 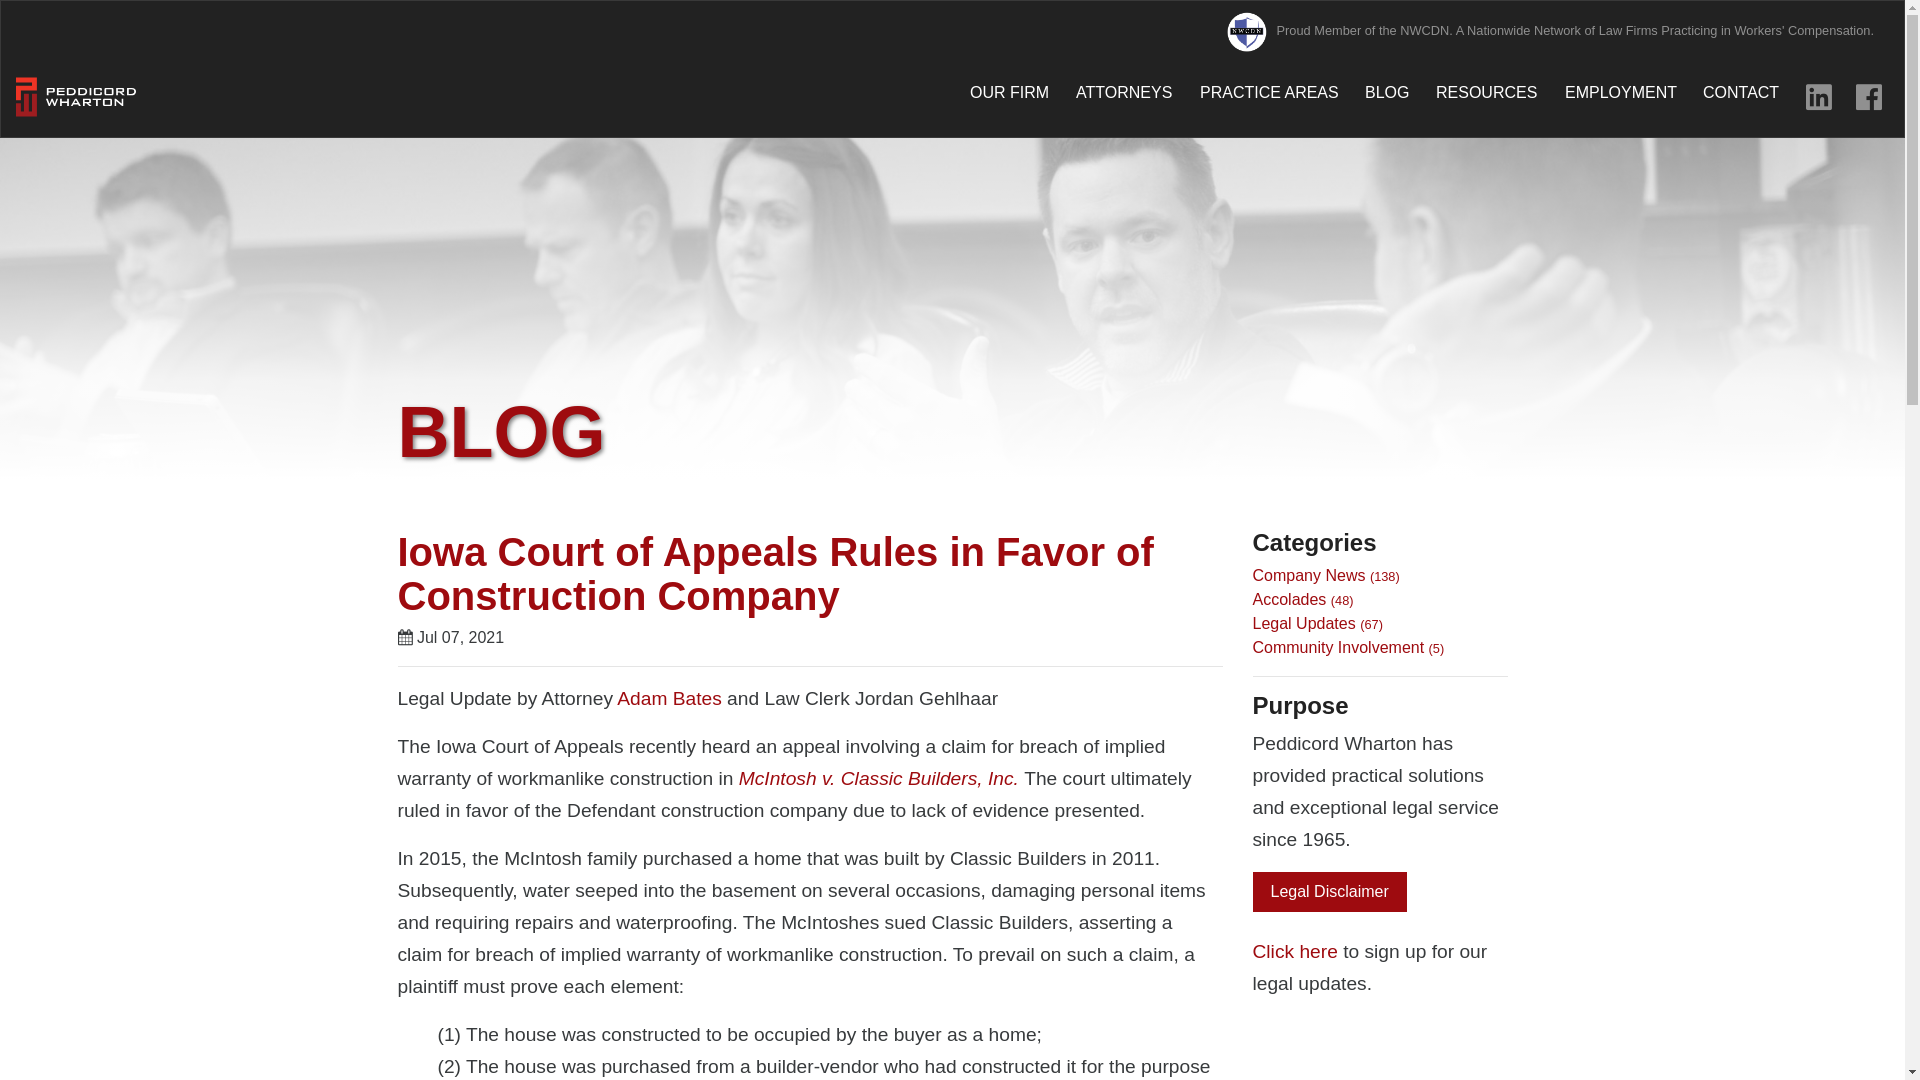 I want to click on Legal Disclaimer, so click(x=1328, y=891).